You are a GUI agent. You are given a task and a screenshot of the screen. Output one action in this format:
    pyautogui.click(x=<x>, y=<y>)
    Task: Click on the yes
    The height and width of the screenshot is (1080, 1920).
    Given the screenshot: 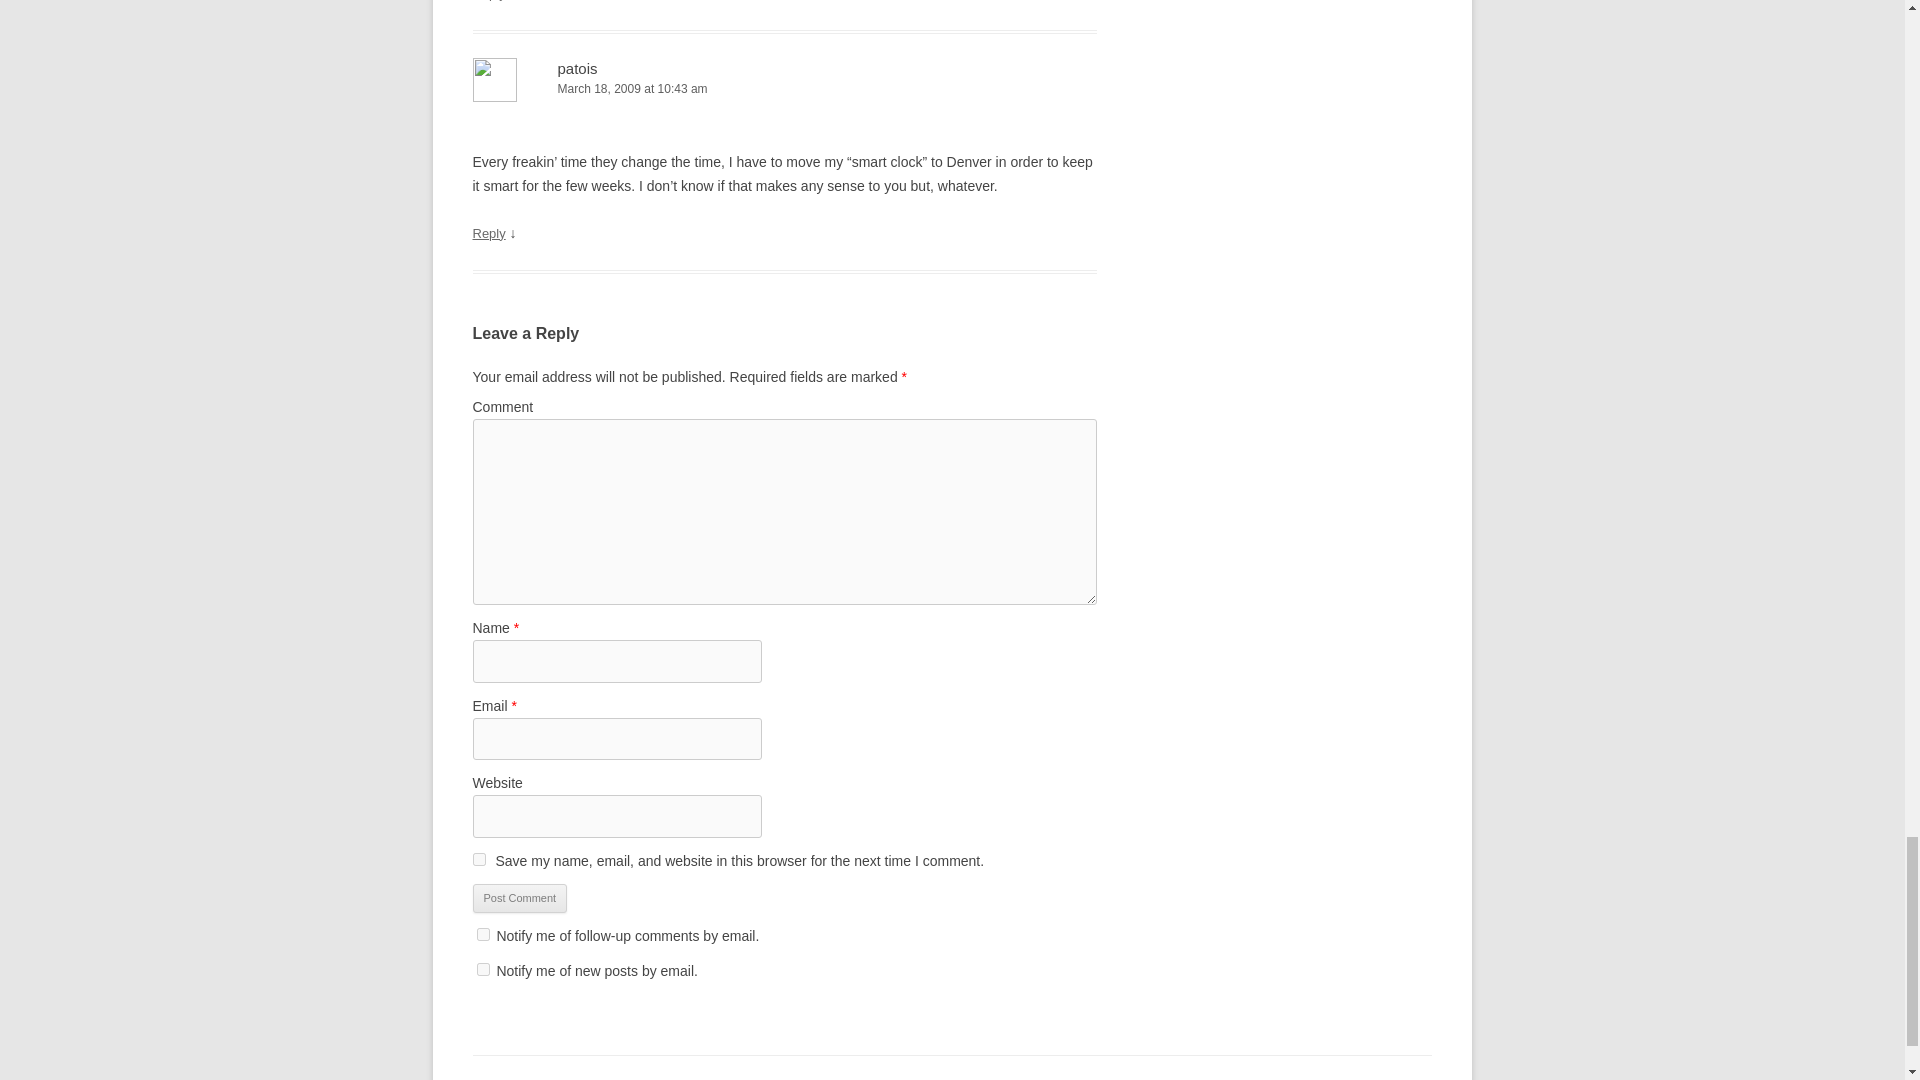 What is the action you would take?
    pyautogui.click(x=478, y=860)
    